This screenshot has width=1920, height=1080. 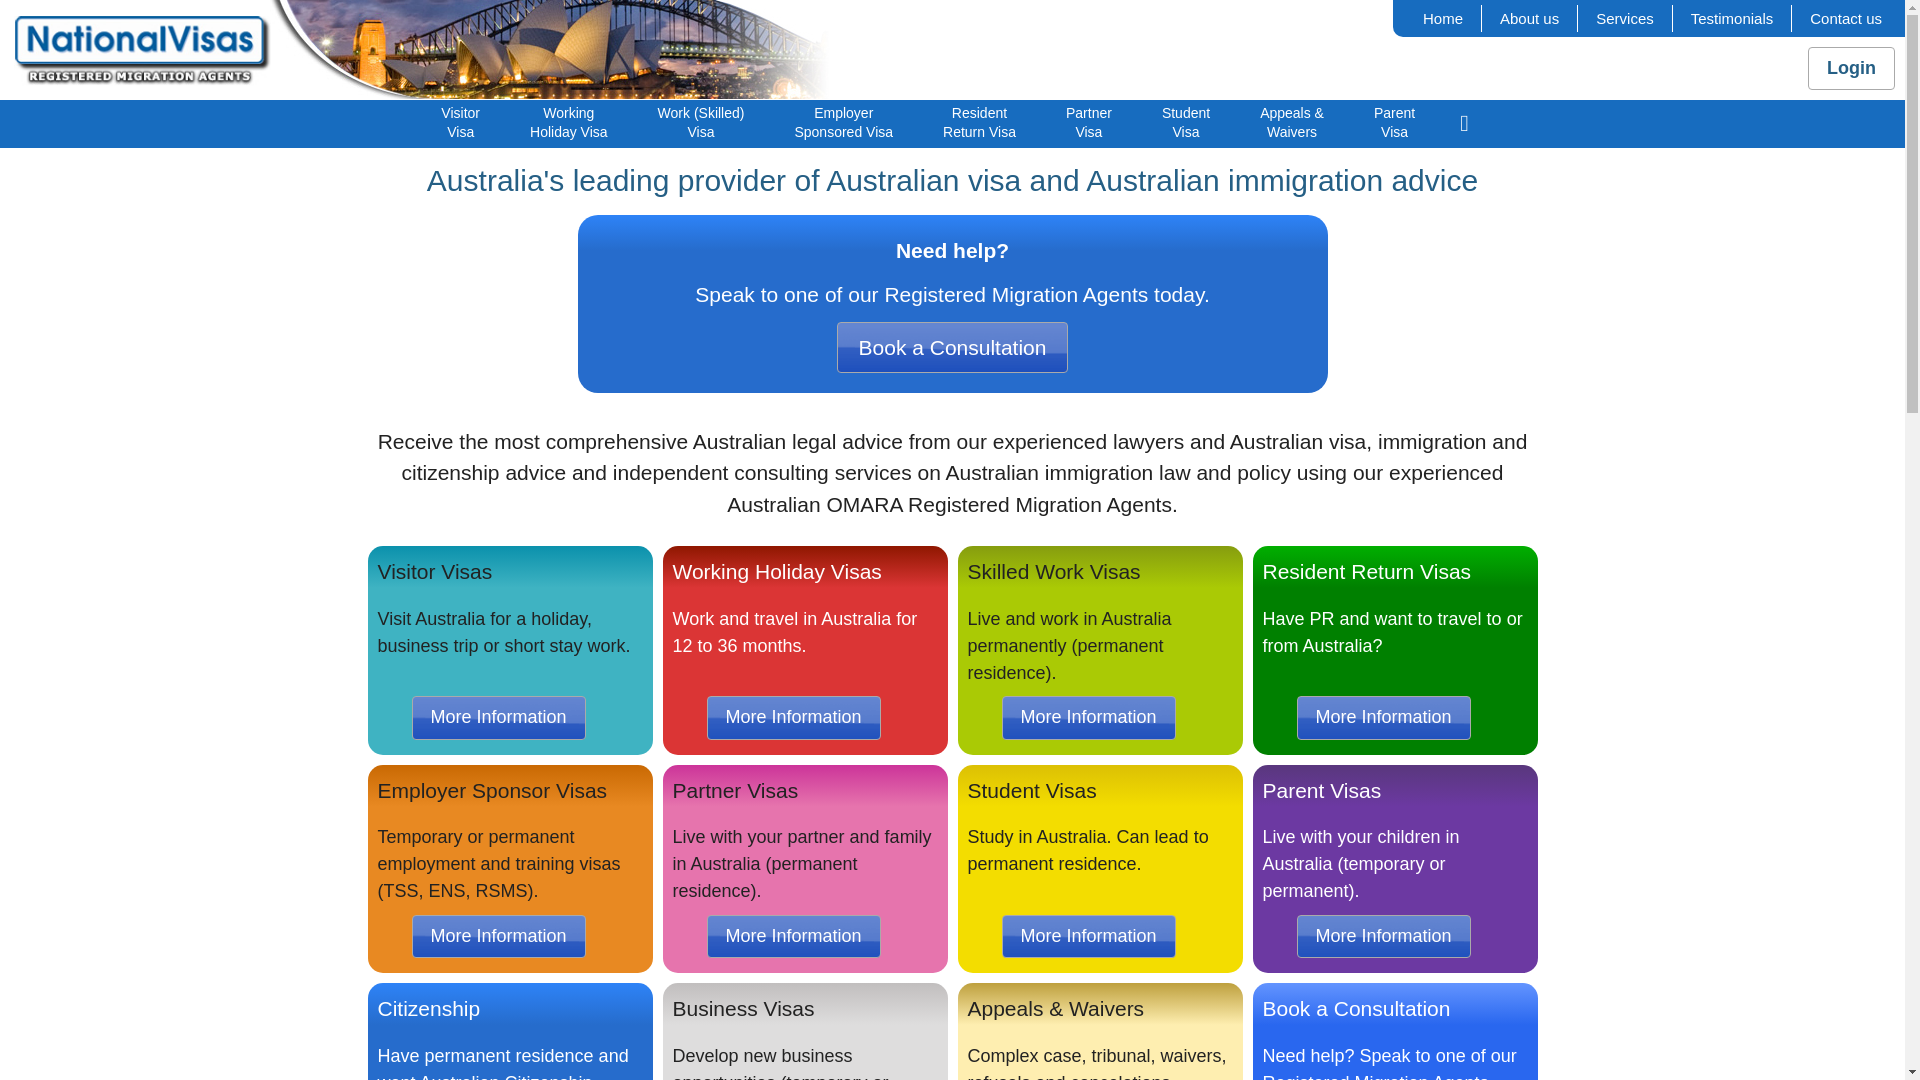 What do you see at coordinates (1443, 18) in the screenshot?
I see `Home` at bounding box center [1443, 18].